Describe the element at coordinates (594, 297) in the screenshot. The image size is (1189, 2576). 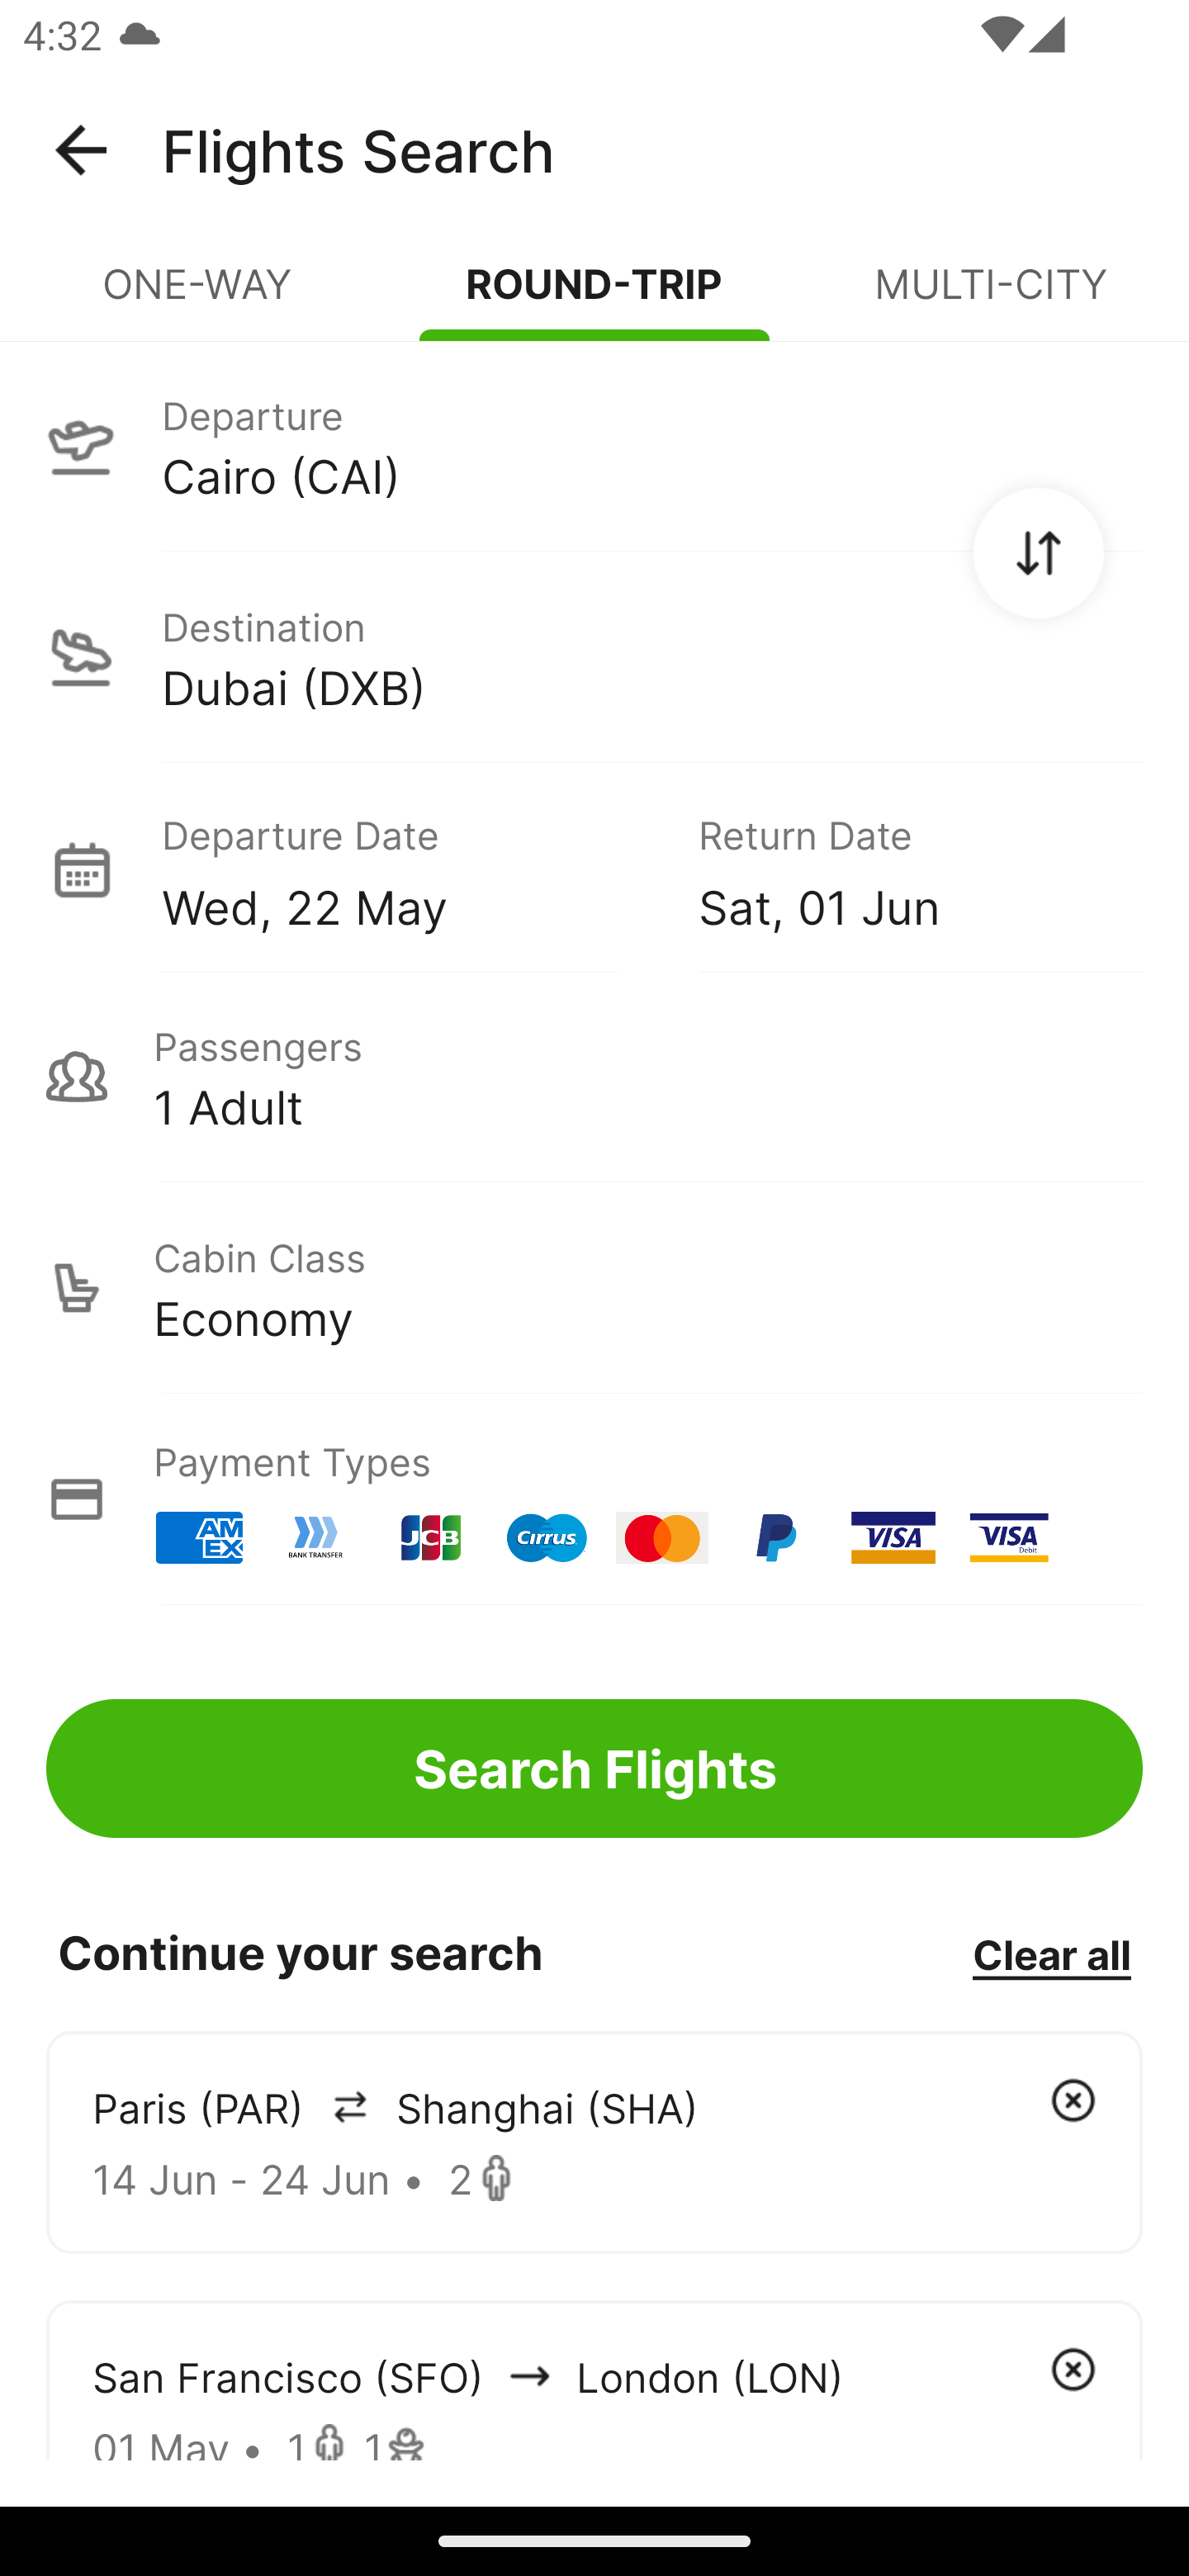
I see `ROUND-TRIP` at that location.